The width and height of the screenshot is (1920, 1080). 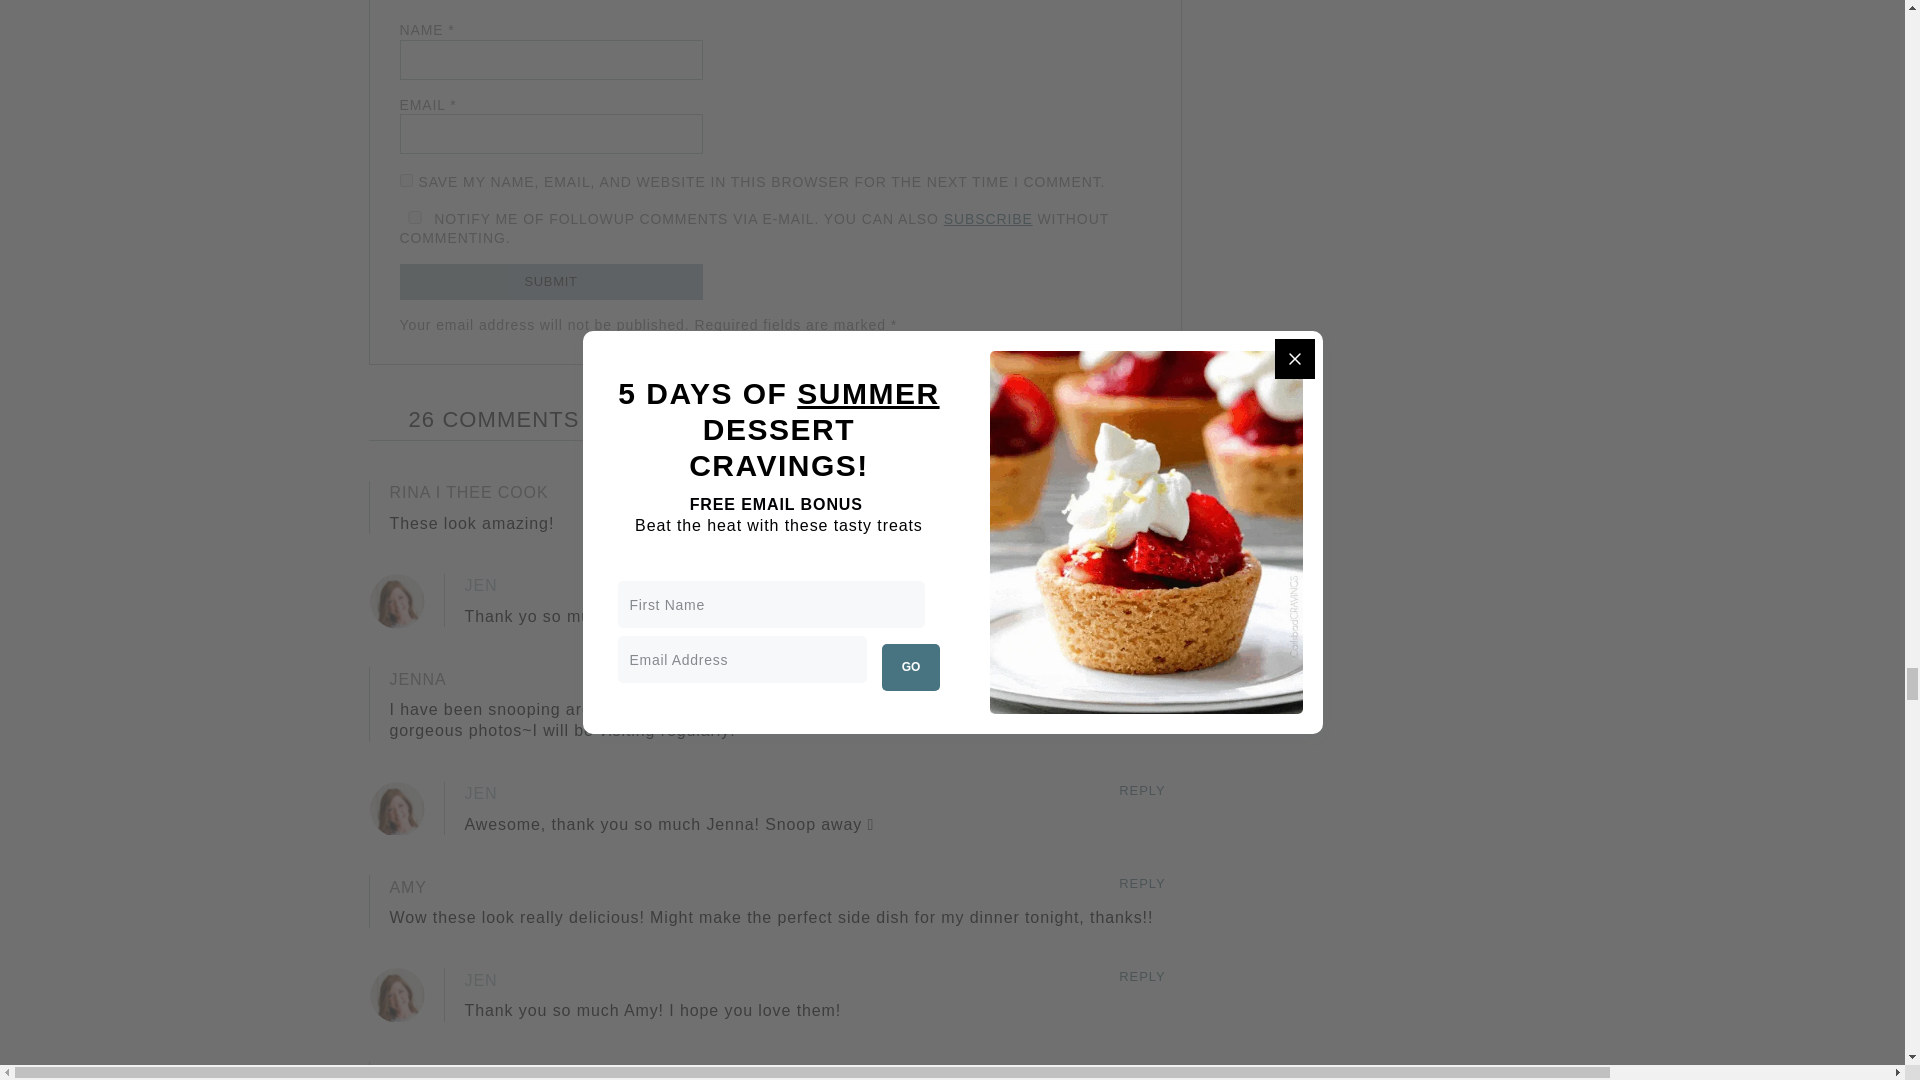 I want to click on Submit, so click(x=550, y=282).